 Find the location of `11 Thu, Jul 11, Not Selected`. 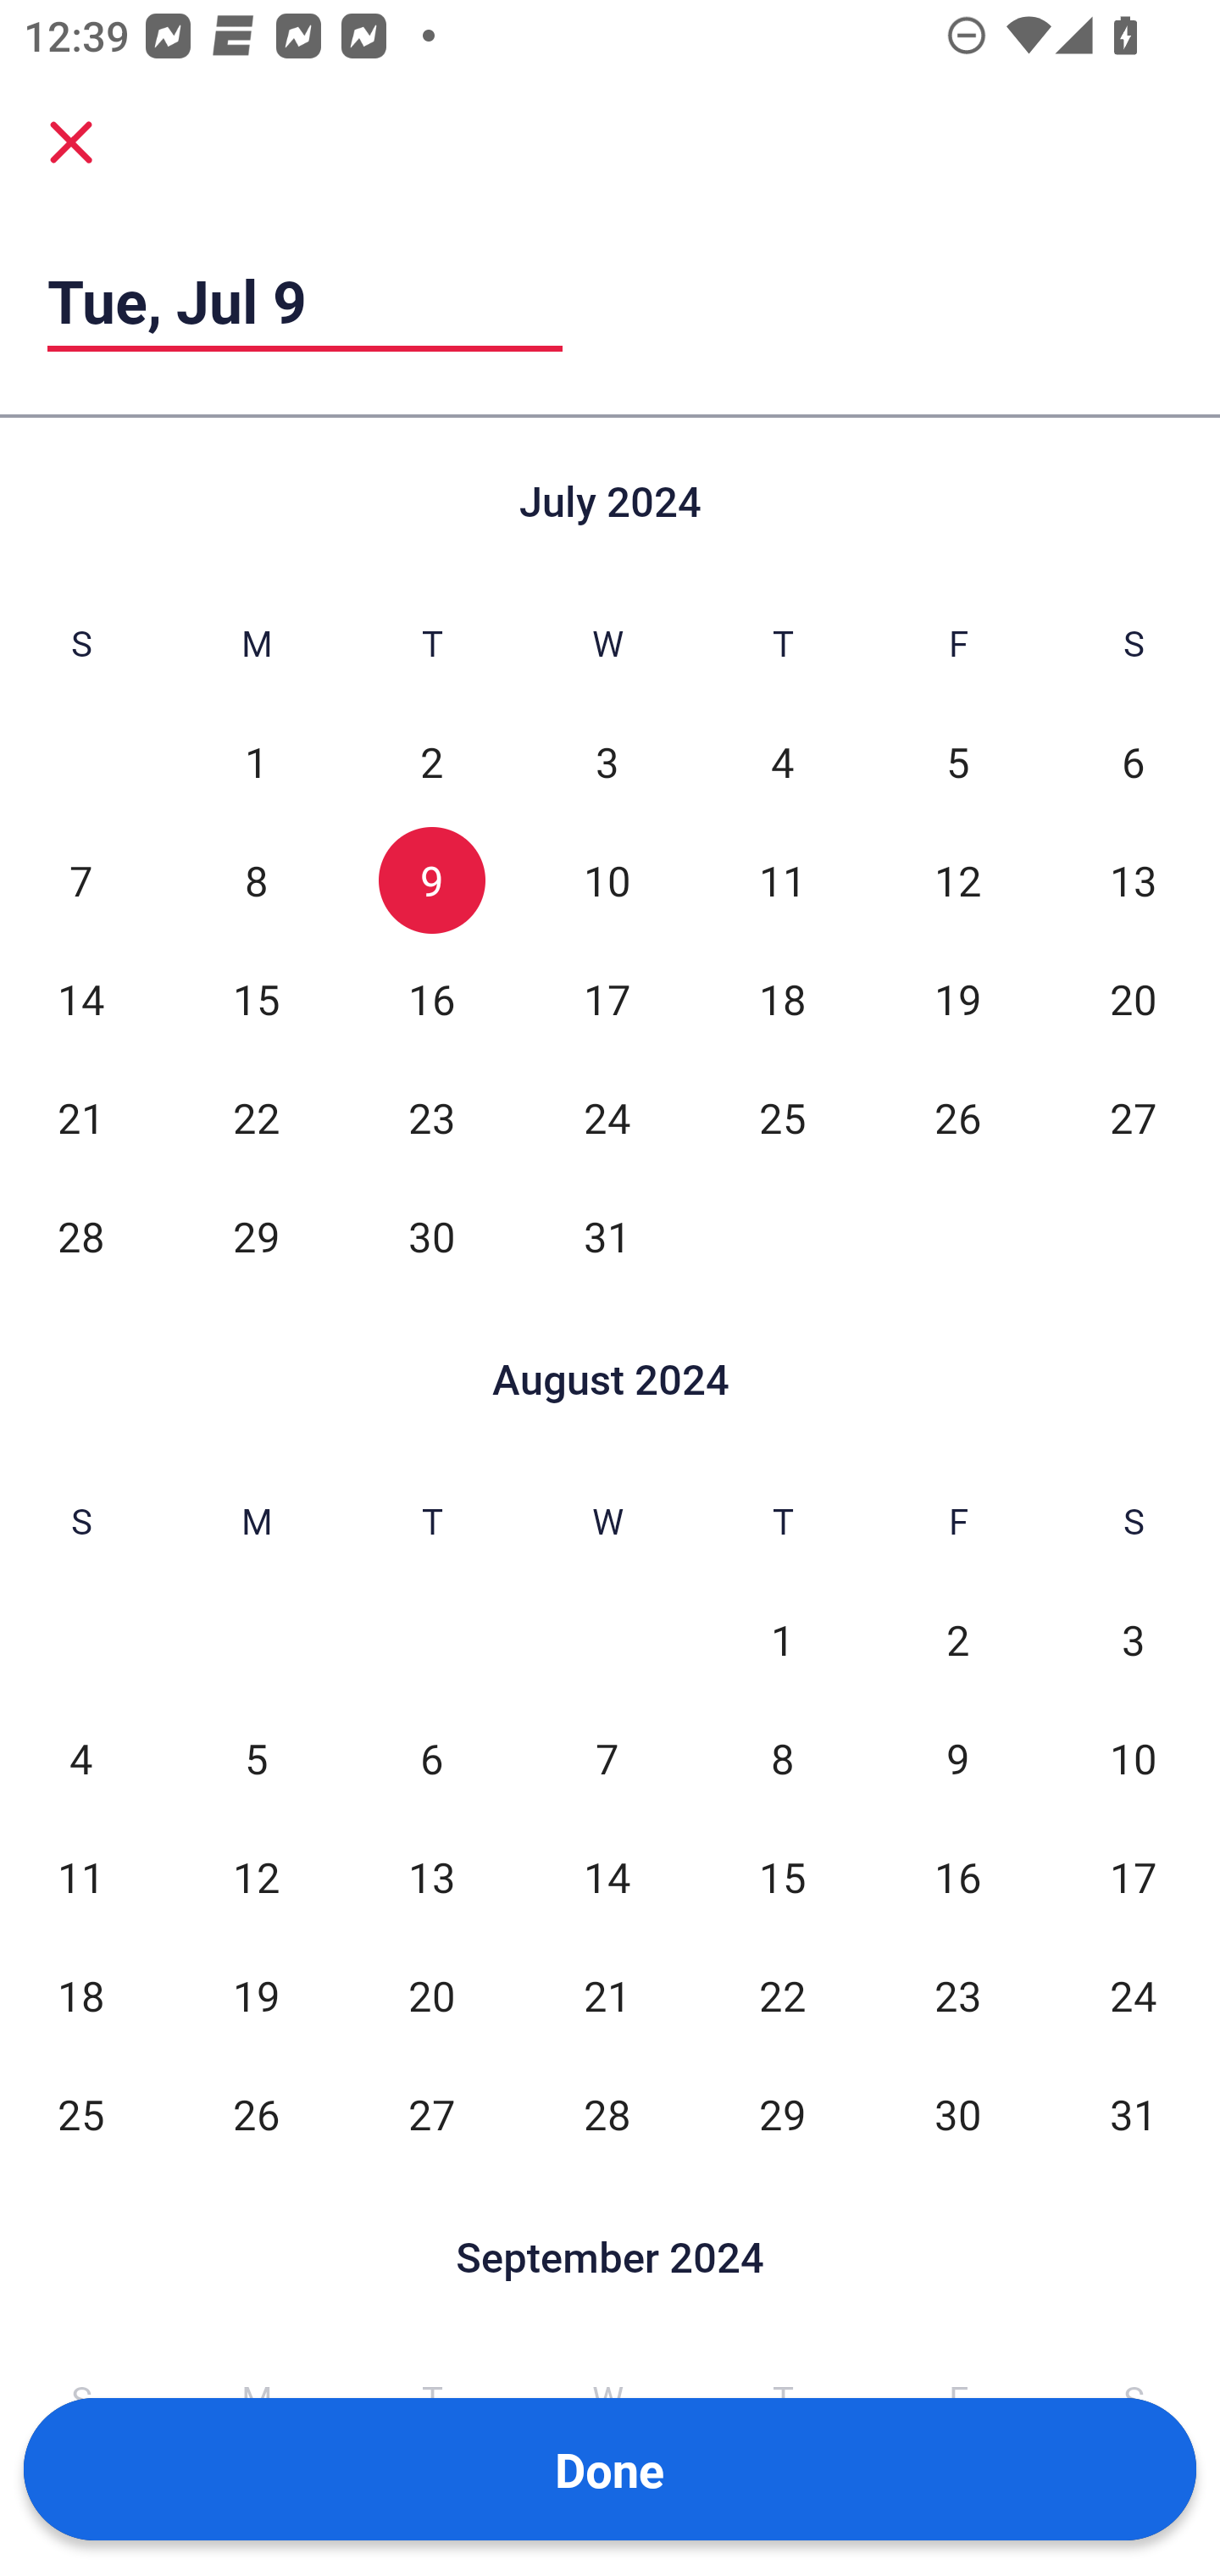

11 Thu, Jul 11, Not Selected is located at coordinates (782, 880).